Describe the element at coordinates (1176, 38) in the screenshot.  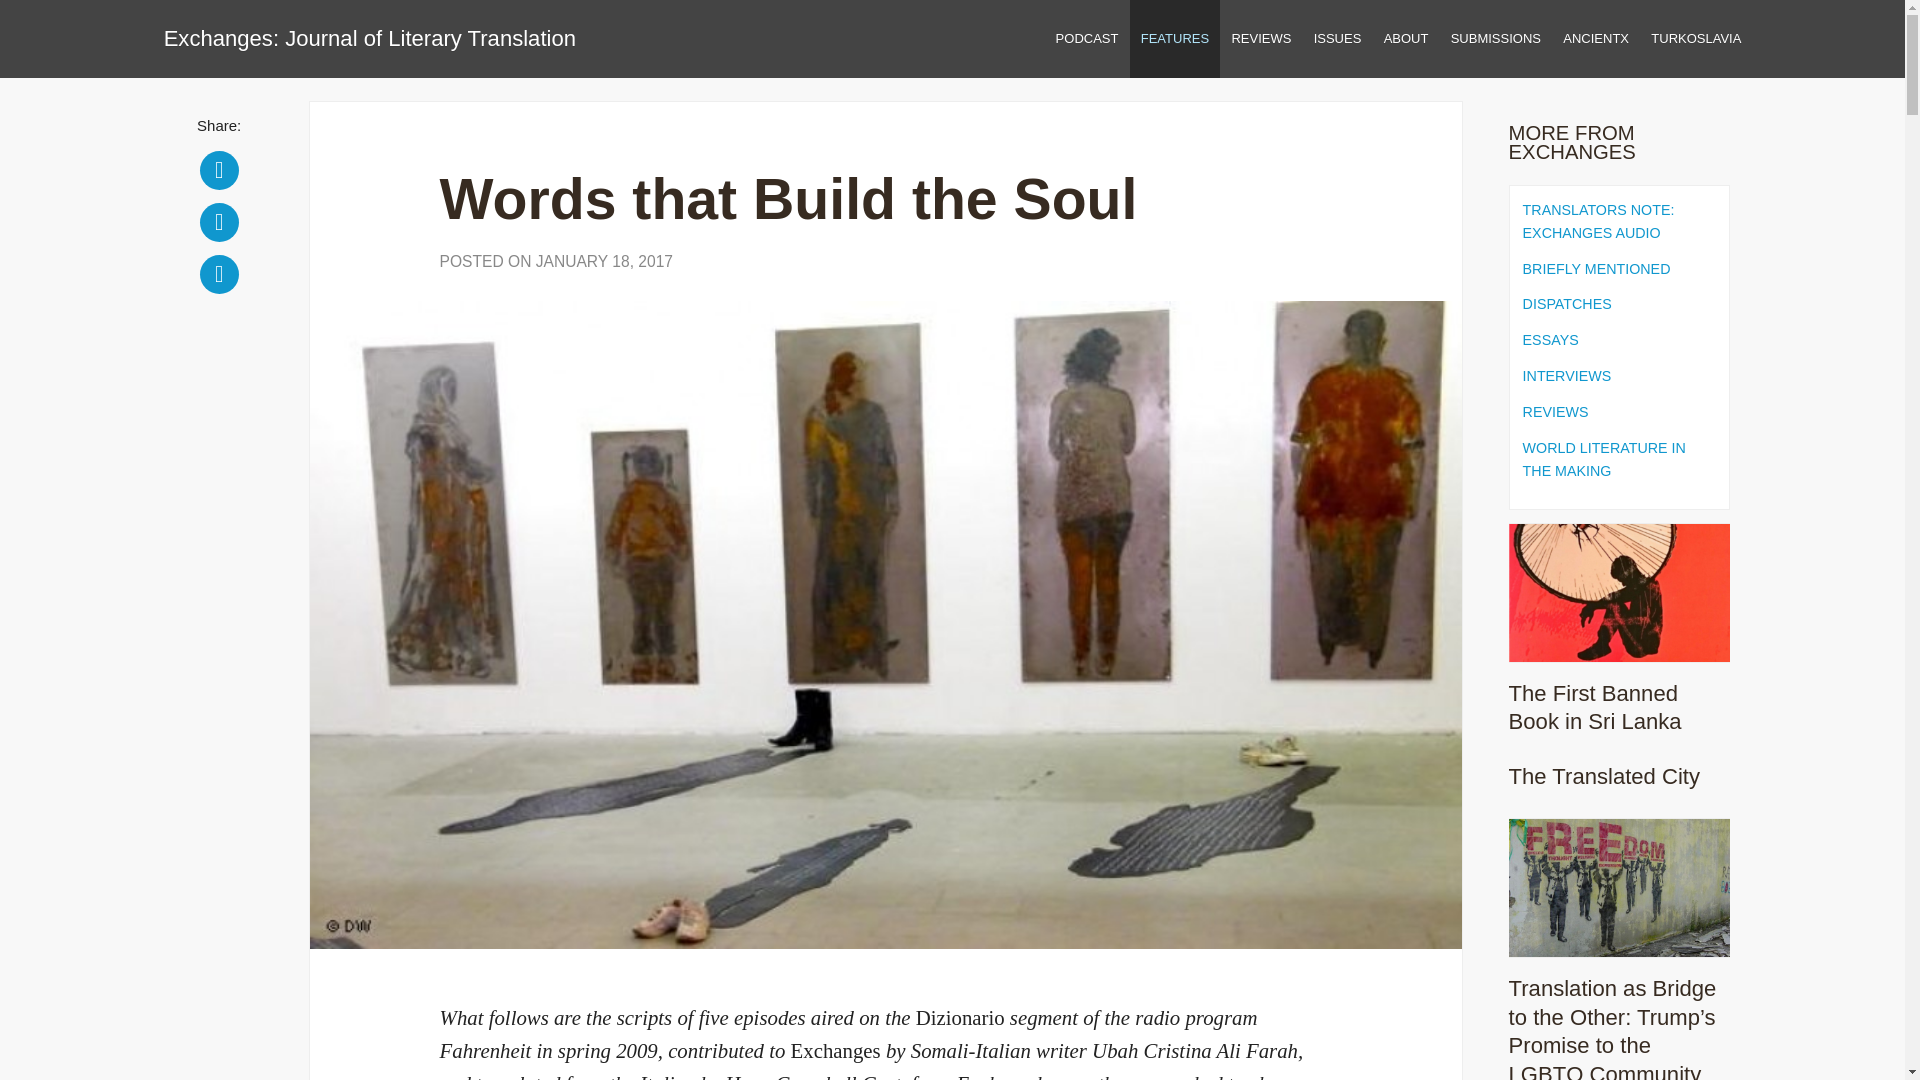
I see `Go to the Features` at that location.